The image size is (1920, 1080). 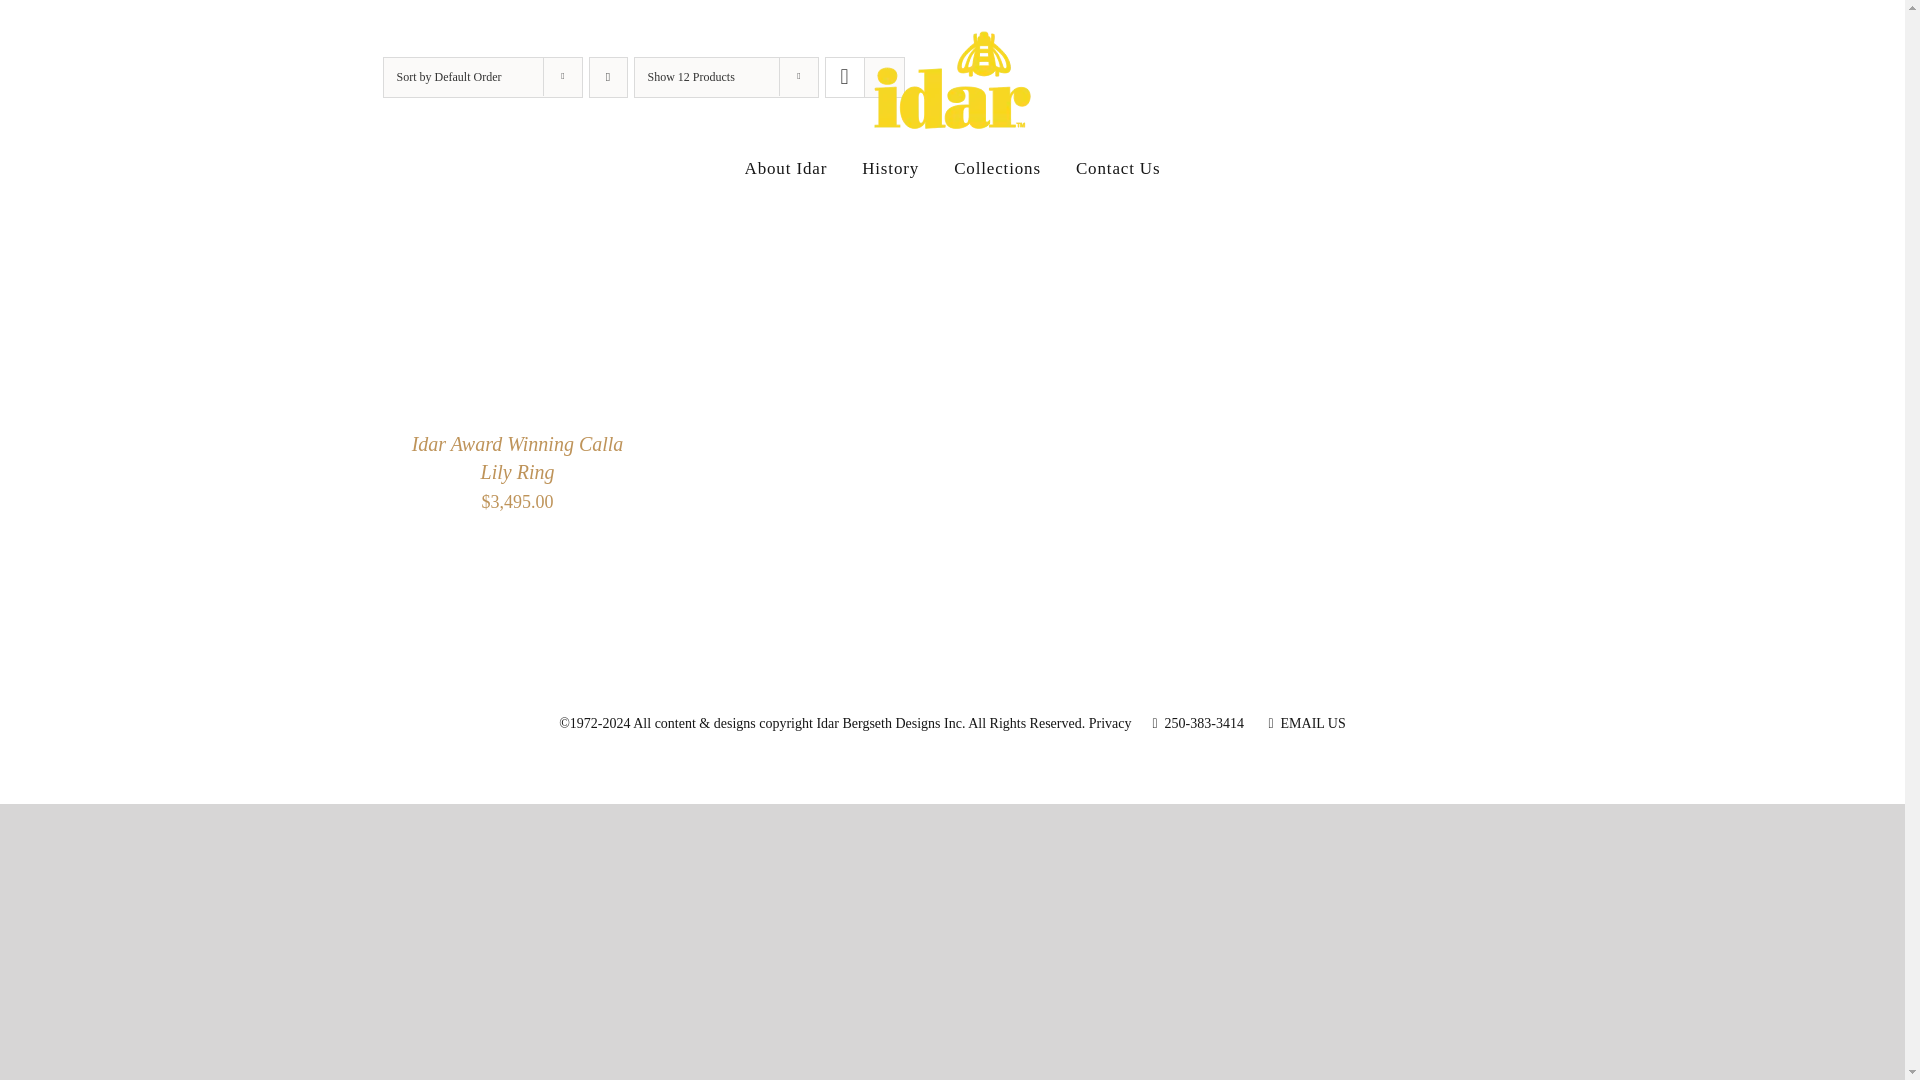 I want to click on History, so click(x=890, y=168).